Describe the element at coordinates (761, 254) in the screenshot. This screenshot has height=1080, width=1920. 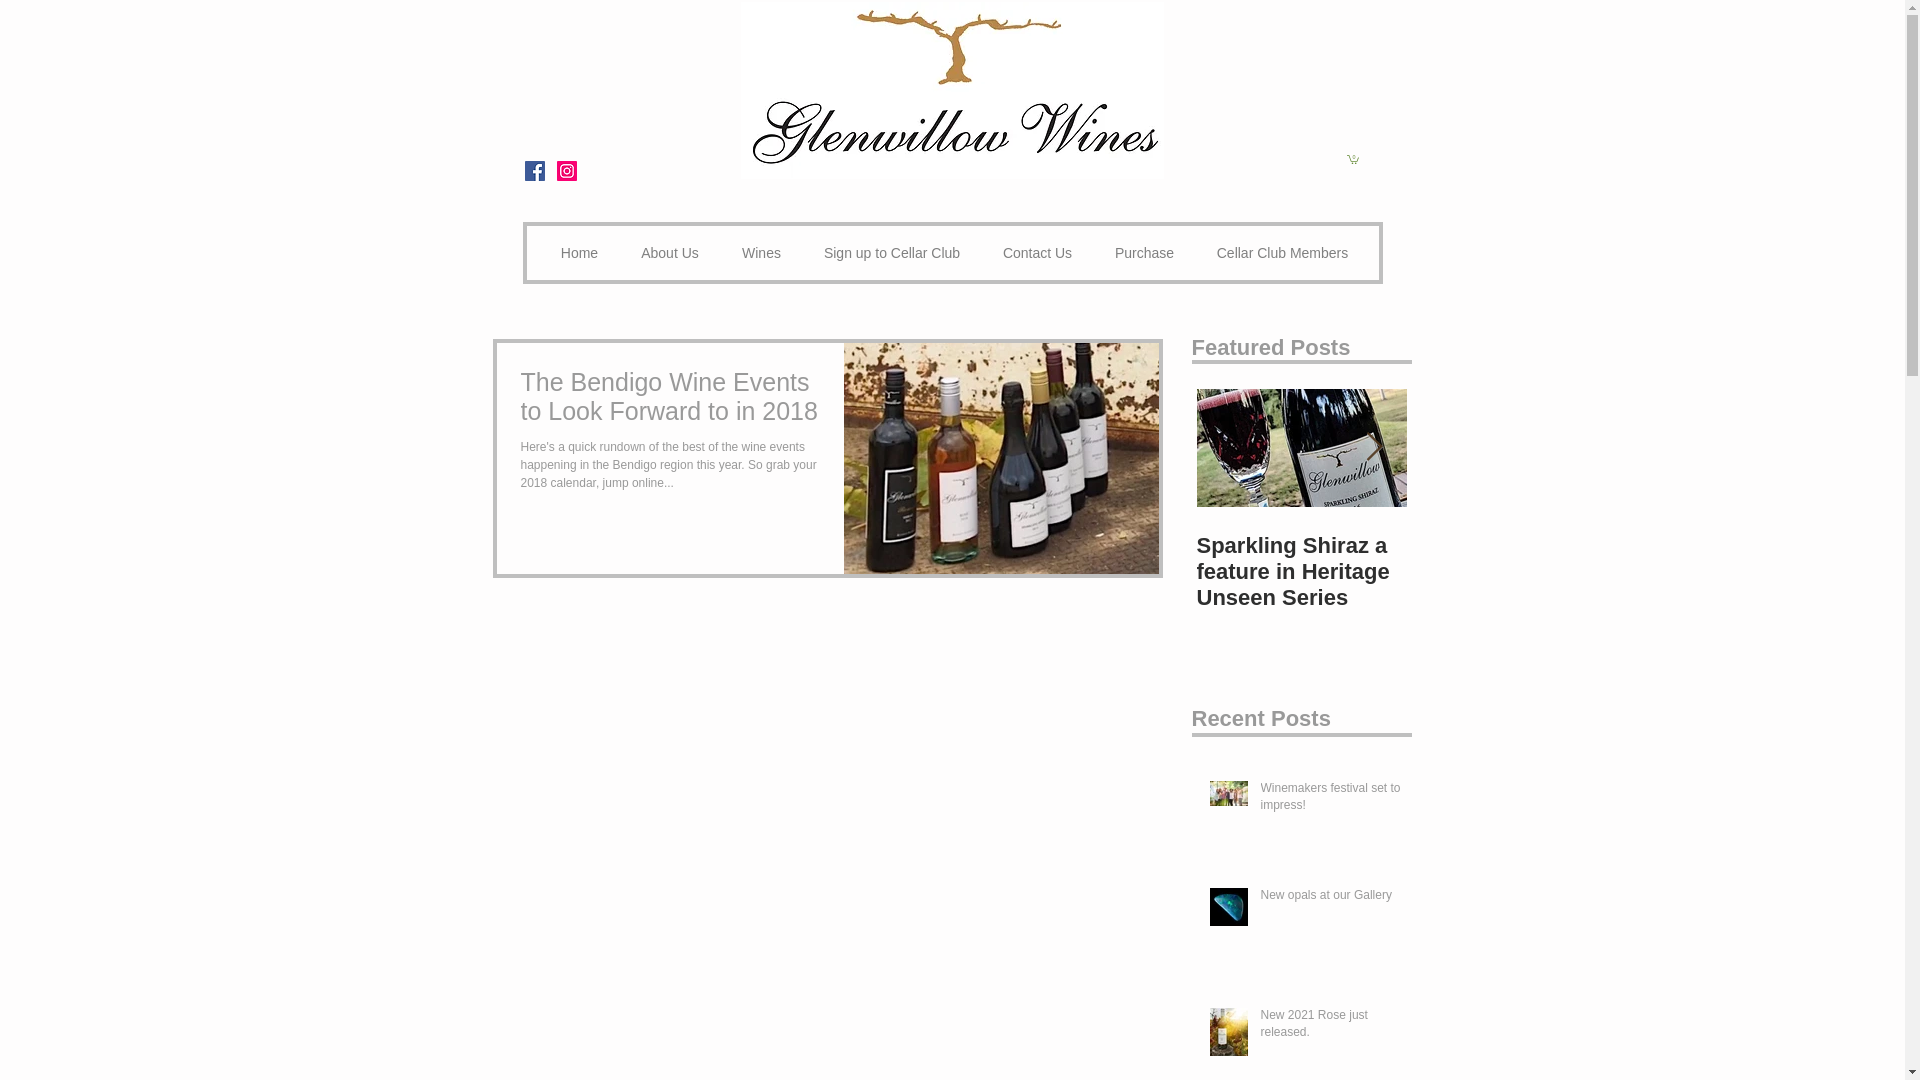
I see `Wines` at that location.